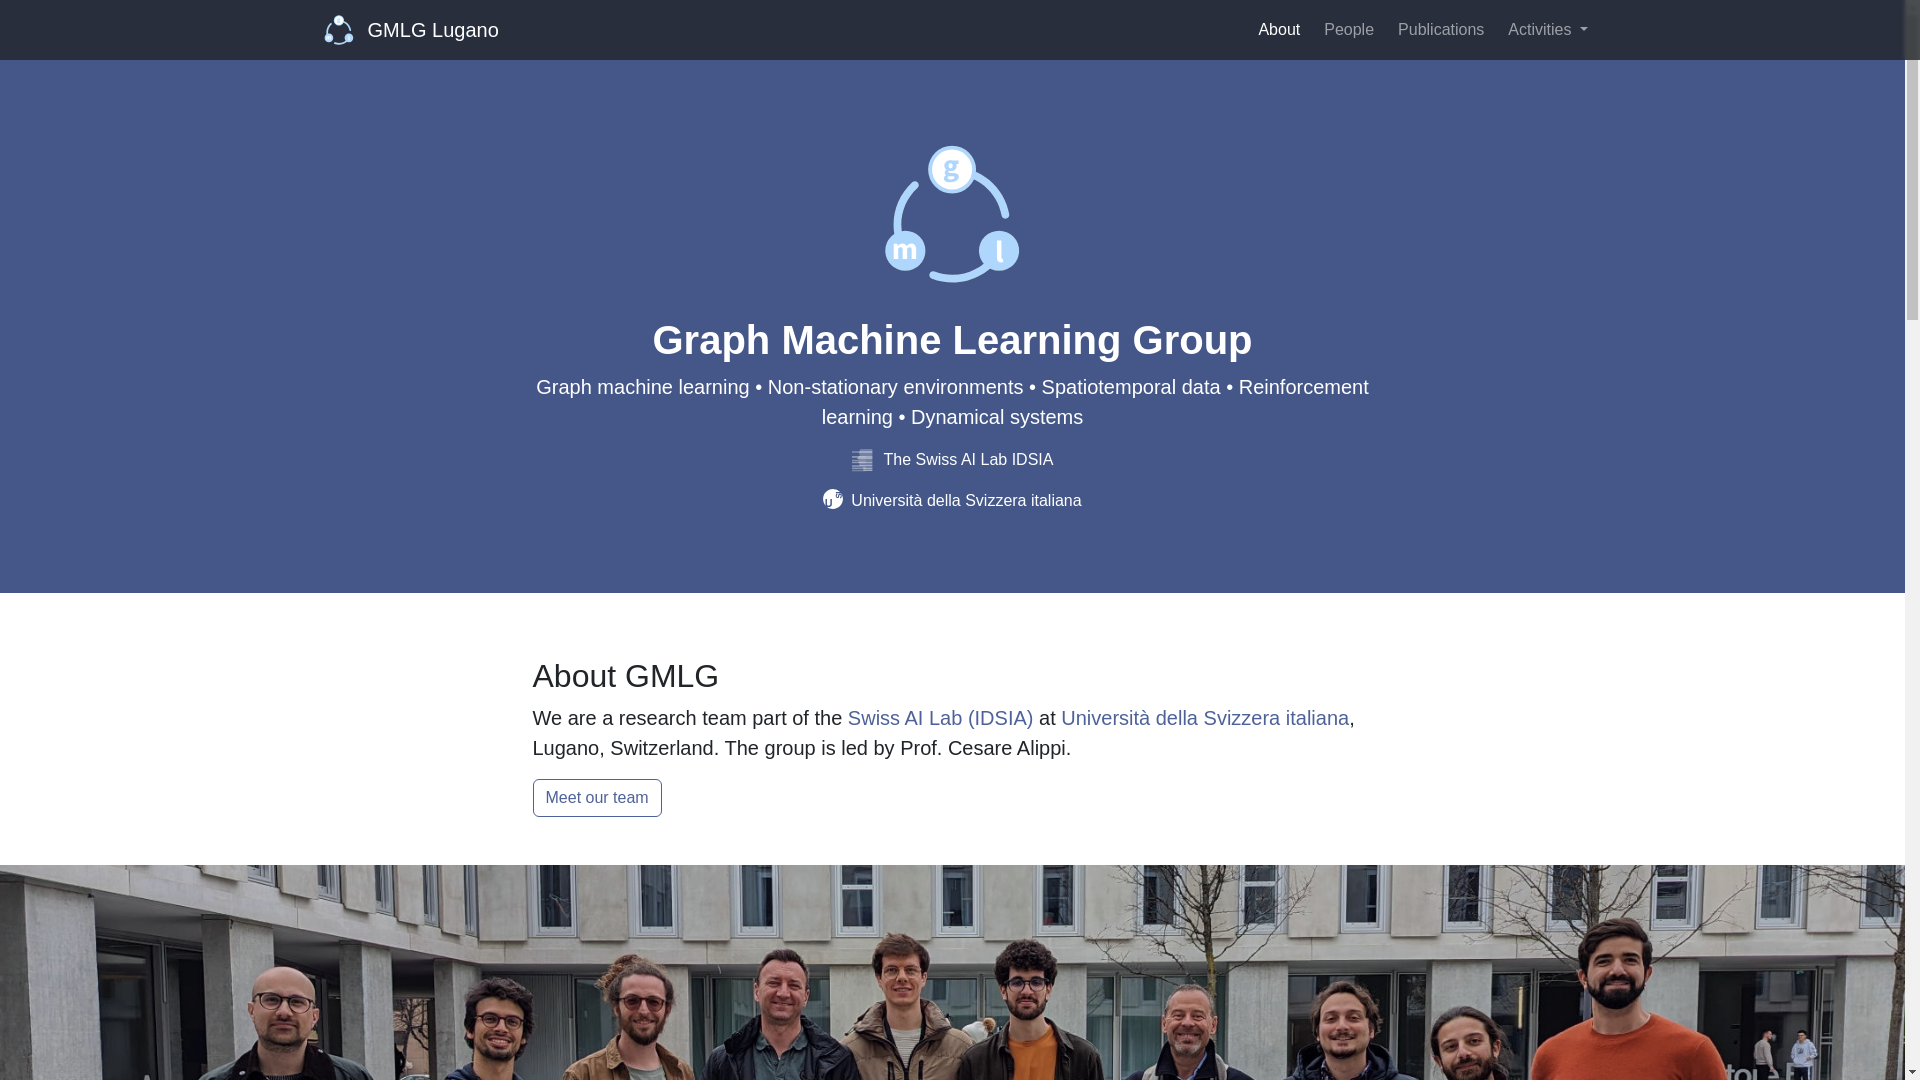 The width and height of the screenshot is (1920, 1080). What do you see at coordinates (596, 797) in the screenshot?
I see `Meet our team` at bounding box center [596, 797].